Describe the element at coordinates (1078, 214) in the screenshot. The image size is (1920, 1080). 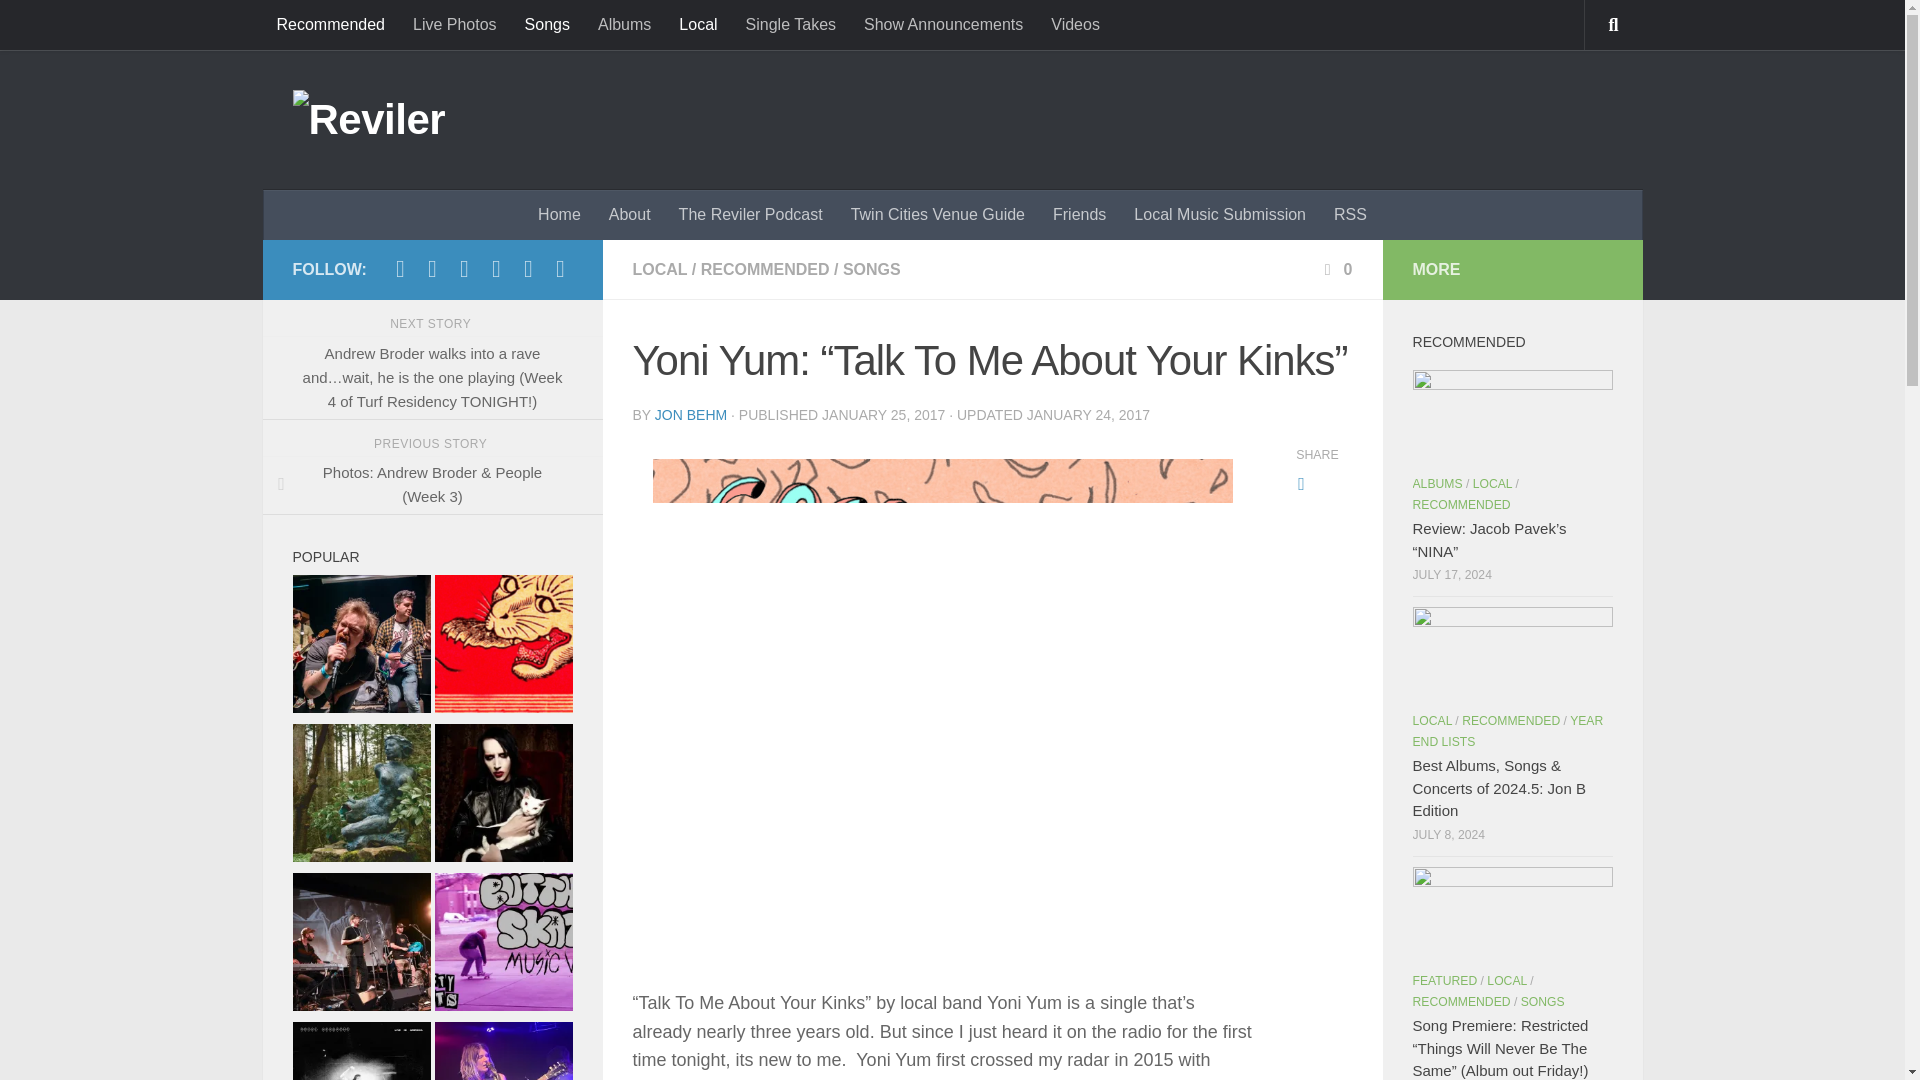
I see `Friends` at that location.